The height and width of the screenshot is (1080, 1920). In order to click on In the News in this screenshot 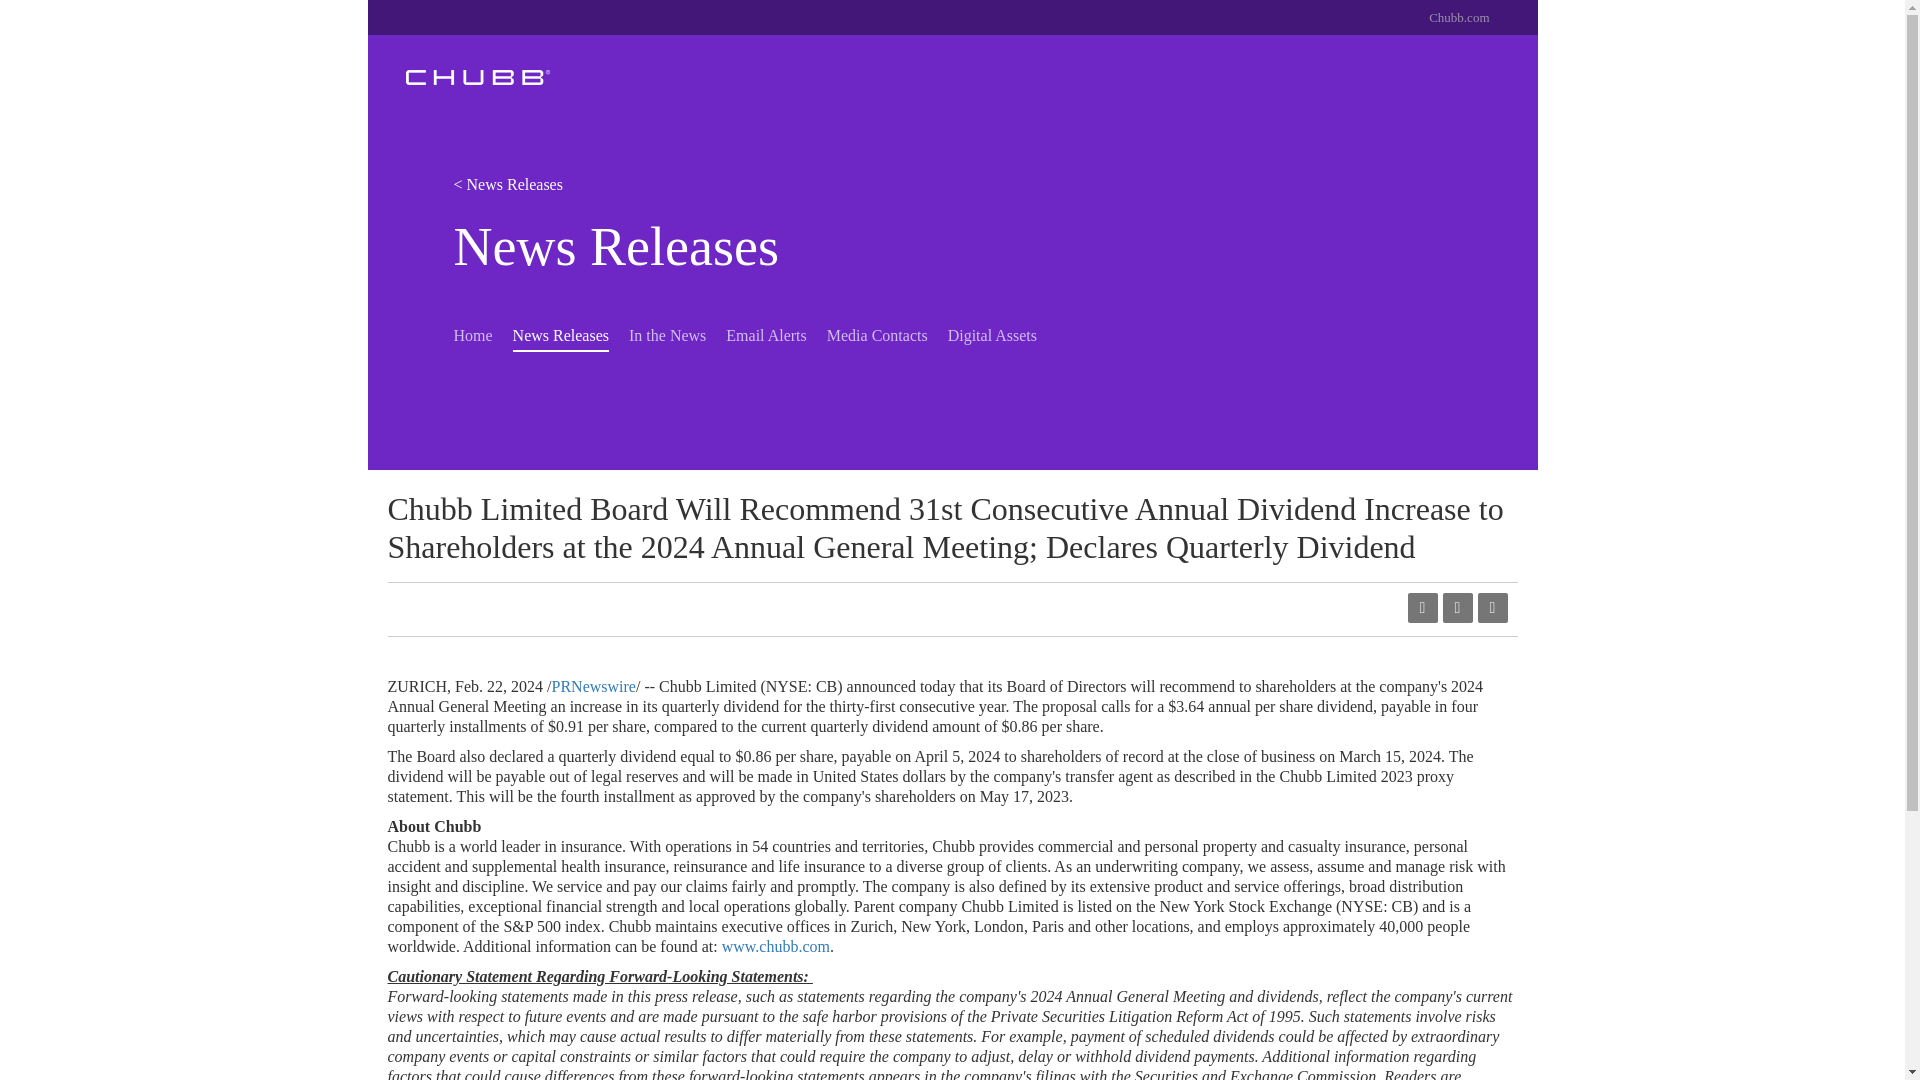, I will do `click(668, 334)`.